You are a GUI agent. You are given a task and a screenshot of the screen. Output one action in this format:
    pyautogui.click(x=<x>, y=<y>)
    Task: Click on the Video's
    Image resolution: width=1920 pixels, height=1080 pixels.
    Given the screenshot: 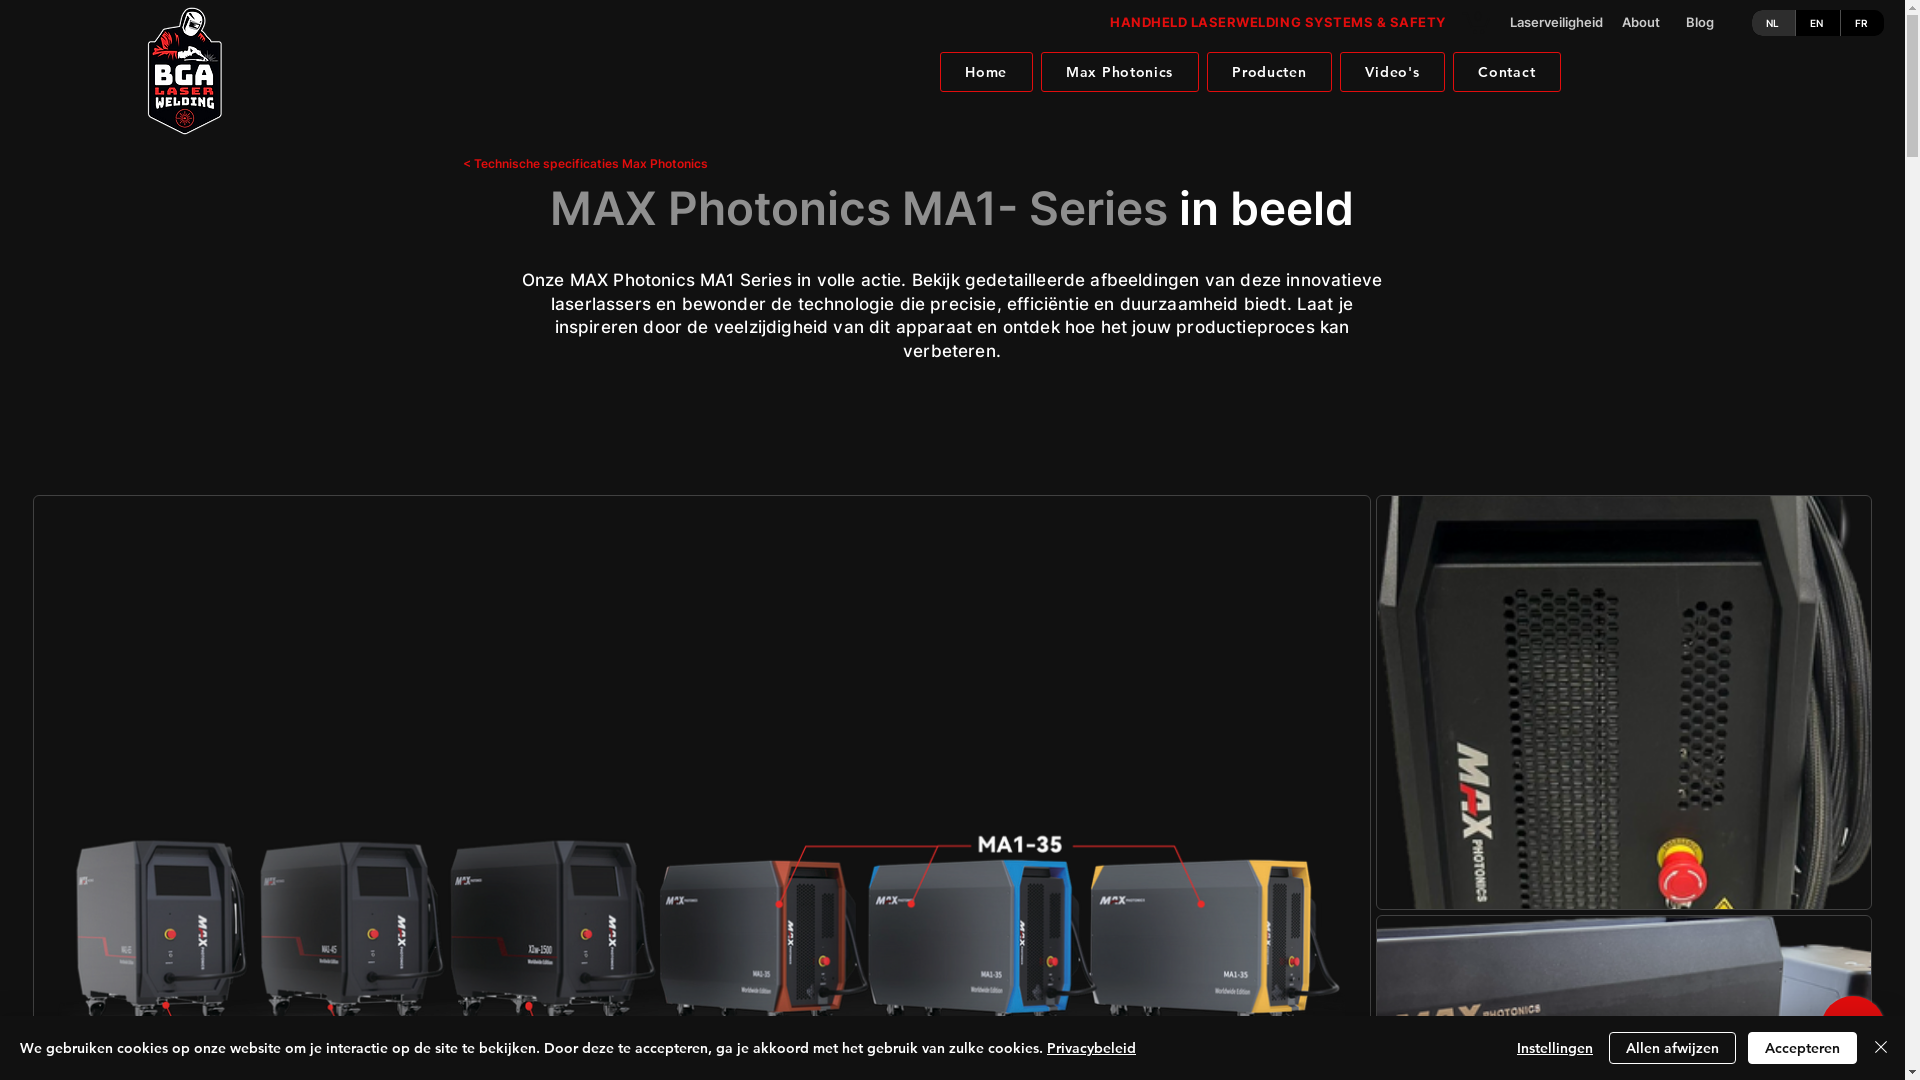 What is the action you would take?
    pyautogui.click(x=1392, y=72)
    